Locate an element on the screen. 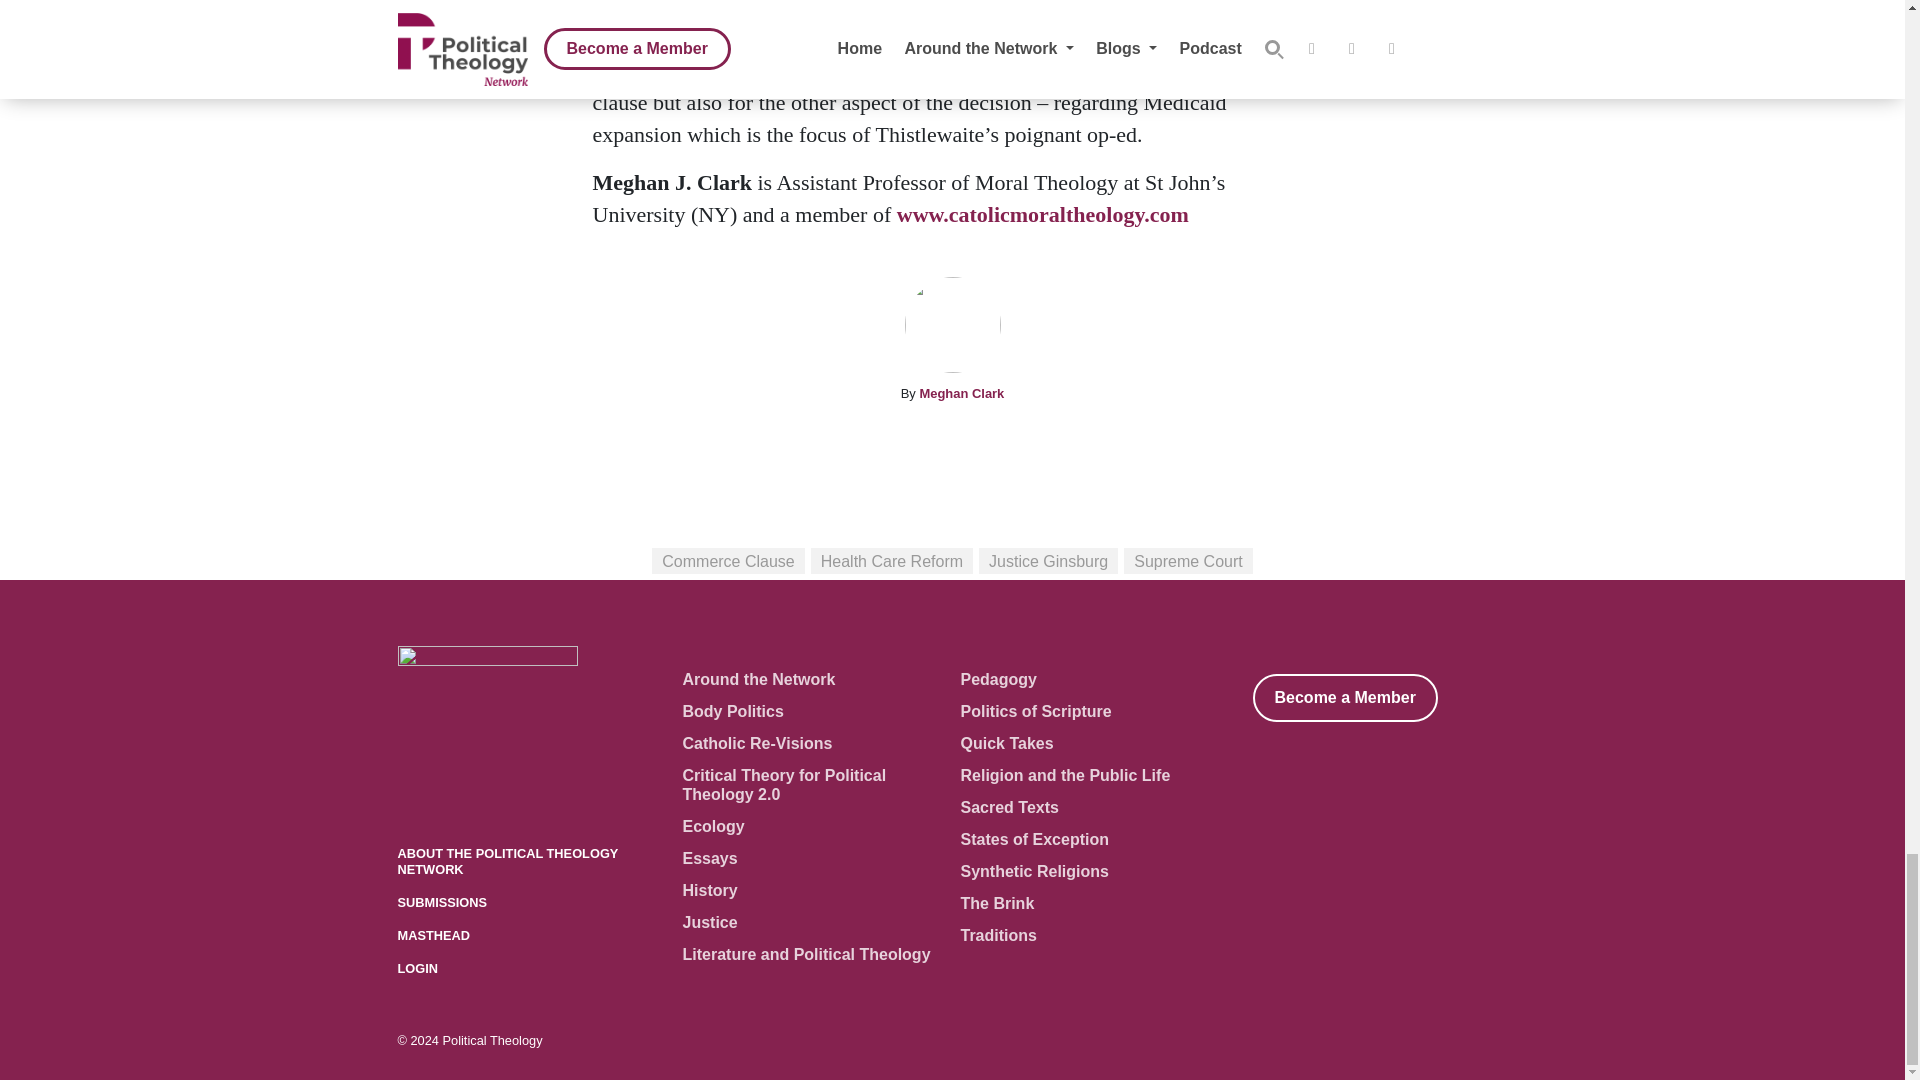 The width and height of the screenshot is (1920, 1080). SUBMISSIONS is located at coordinates (442, 902).